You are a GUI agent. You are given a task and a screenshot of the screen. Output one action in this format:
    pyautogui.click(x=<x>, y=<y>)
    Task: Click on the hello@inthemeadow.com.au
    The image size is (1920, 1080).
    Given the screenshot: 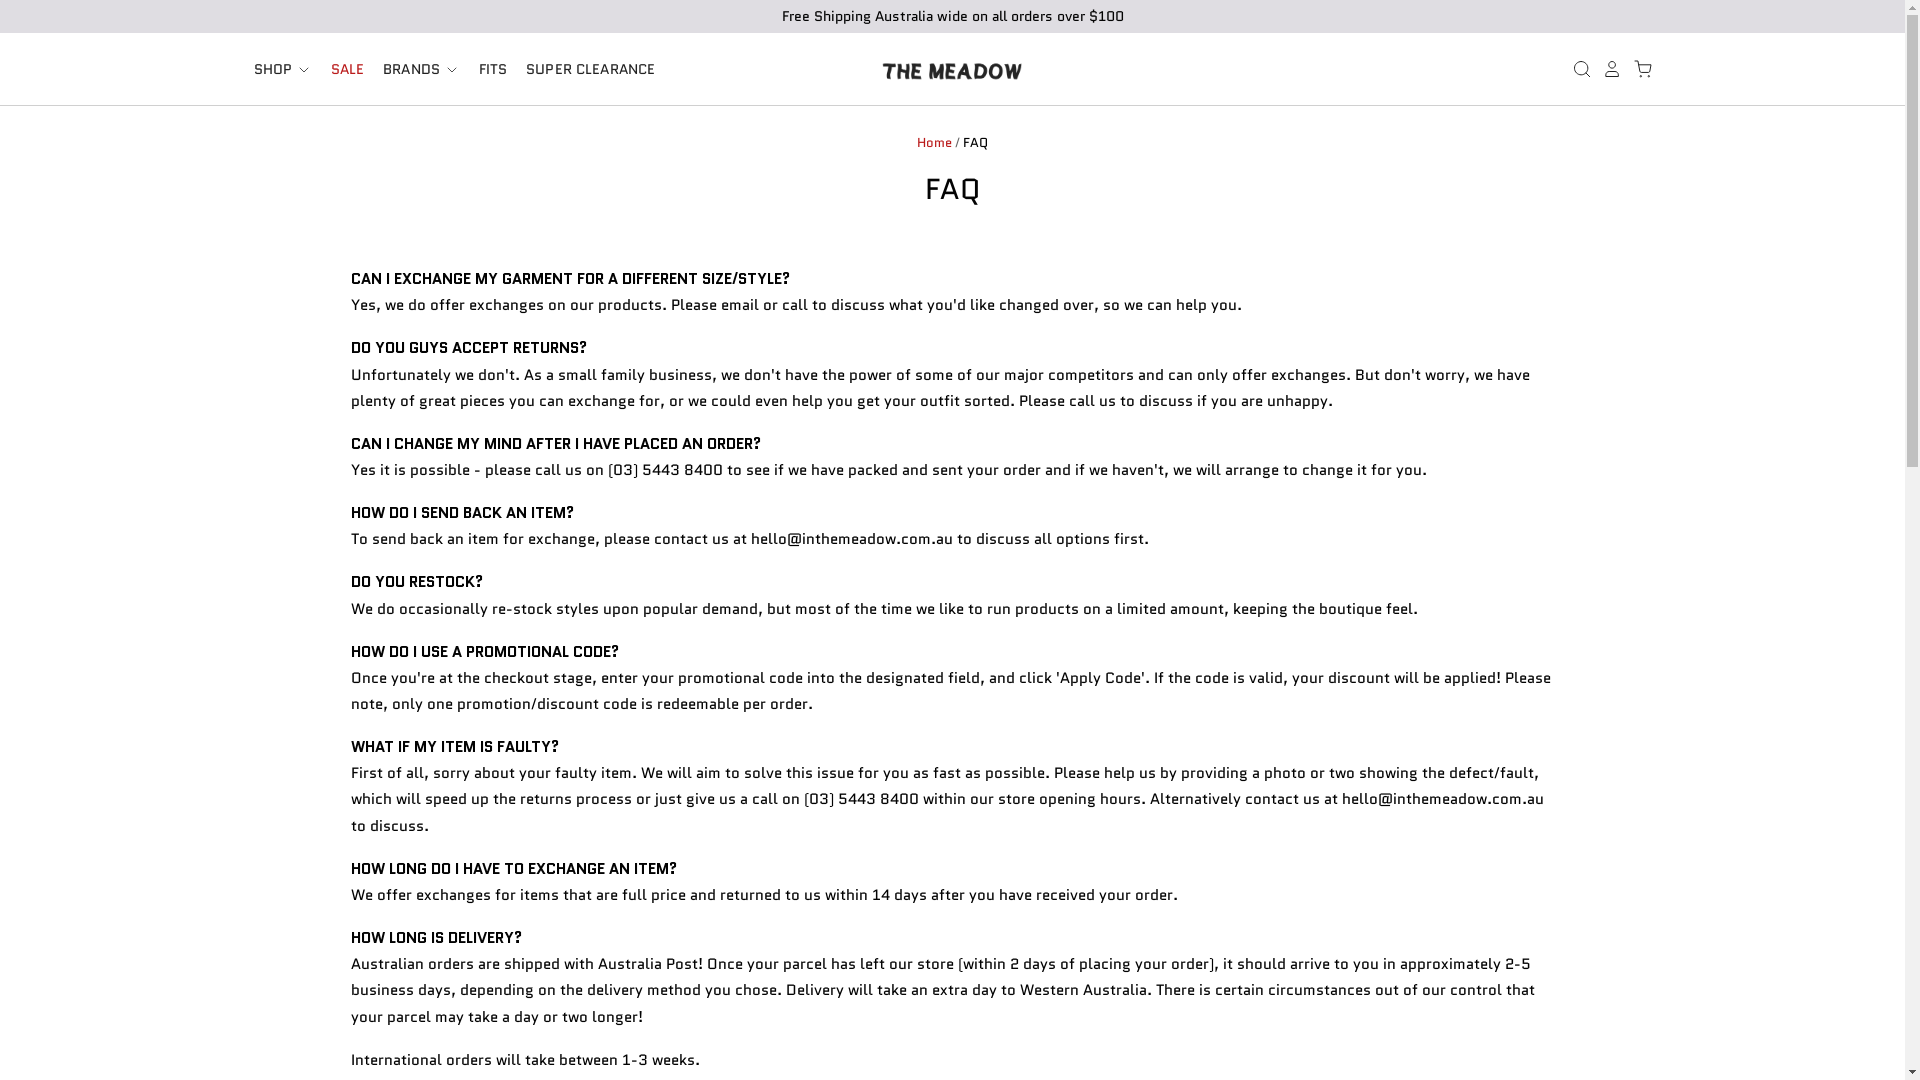 What is the action you would take?
    pyautogui.click(x=852, y=539)
    